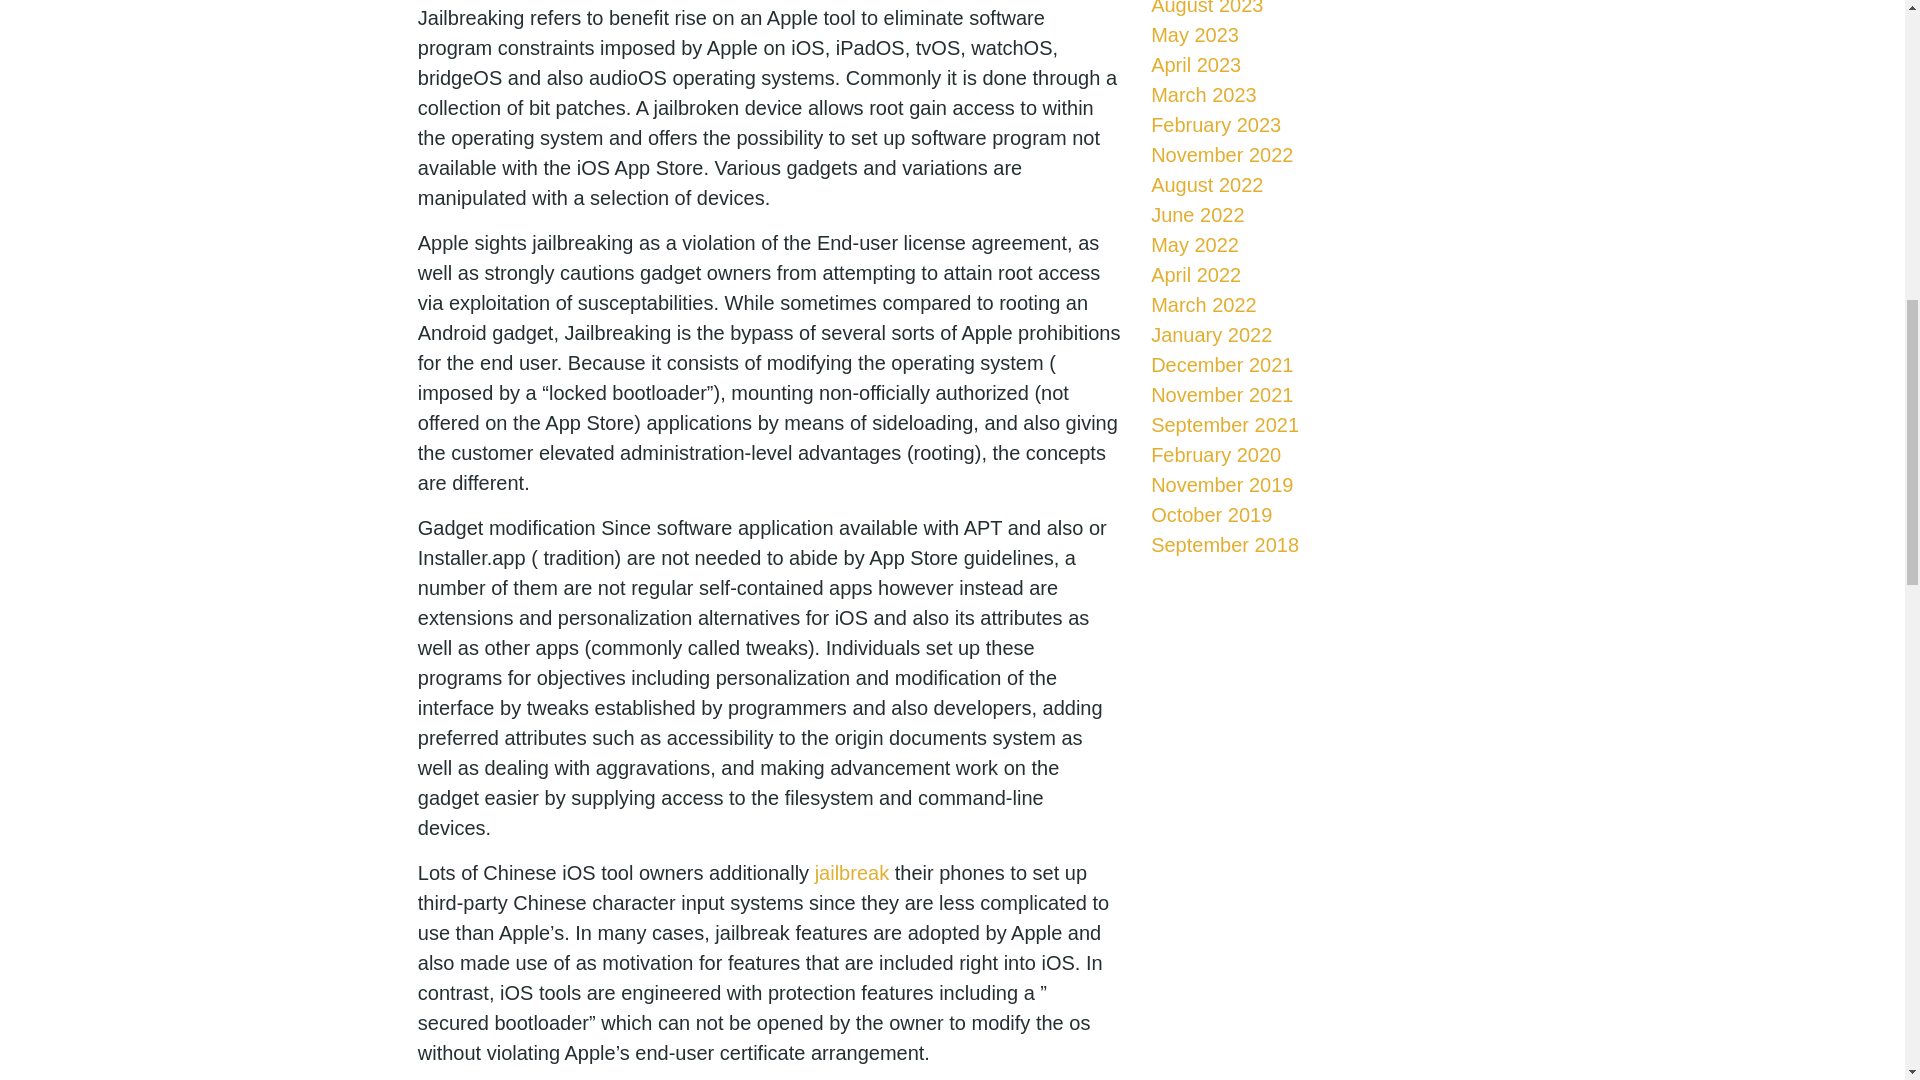 This screenshot has height=1080, width=1920. What do you see at coordinates (1194, 244) in the screenshot?
I see `May 2022` at bounding box center [1194, 244].